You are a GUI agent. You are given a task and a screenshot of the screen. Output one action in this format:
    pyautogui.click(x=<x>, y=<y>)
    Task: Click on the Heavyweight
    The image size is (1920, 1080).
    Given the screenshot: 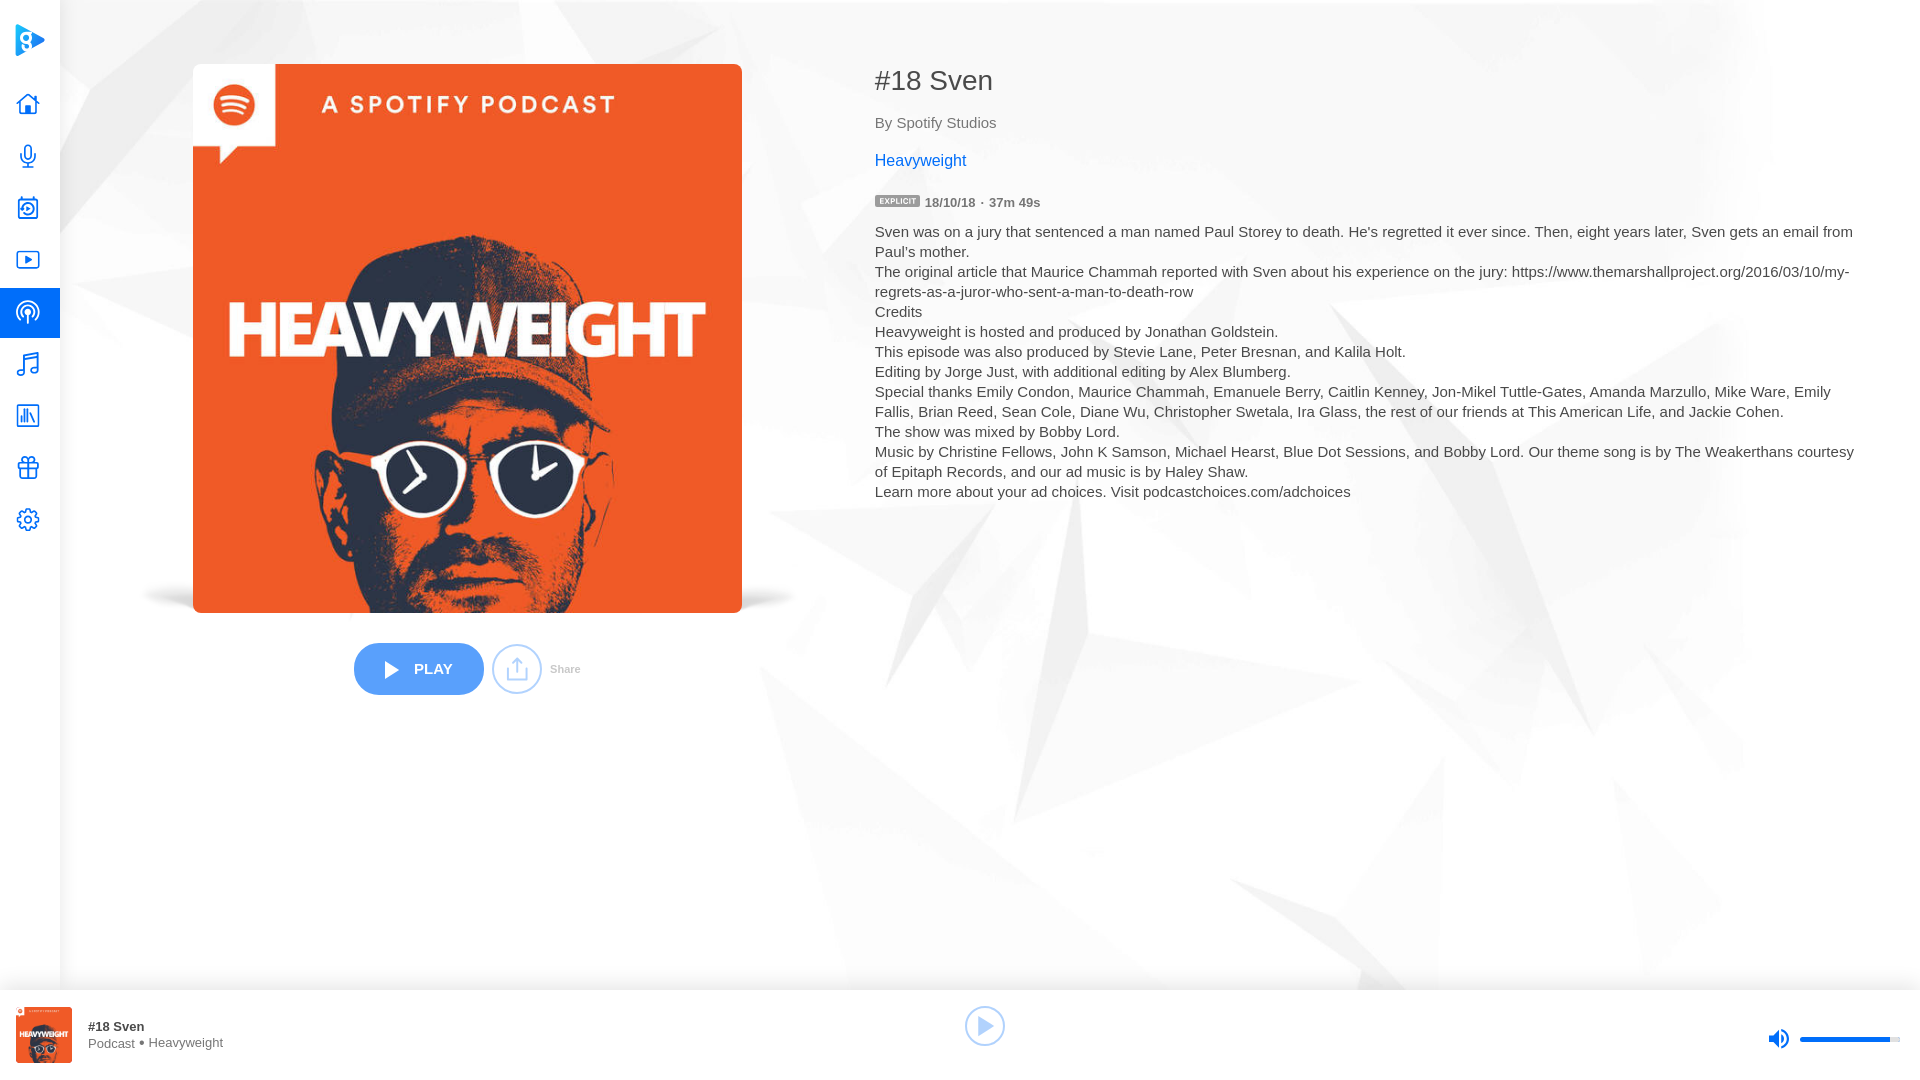 What is the action you would take?
    pyautogui.click(x=1366, y=160)
    